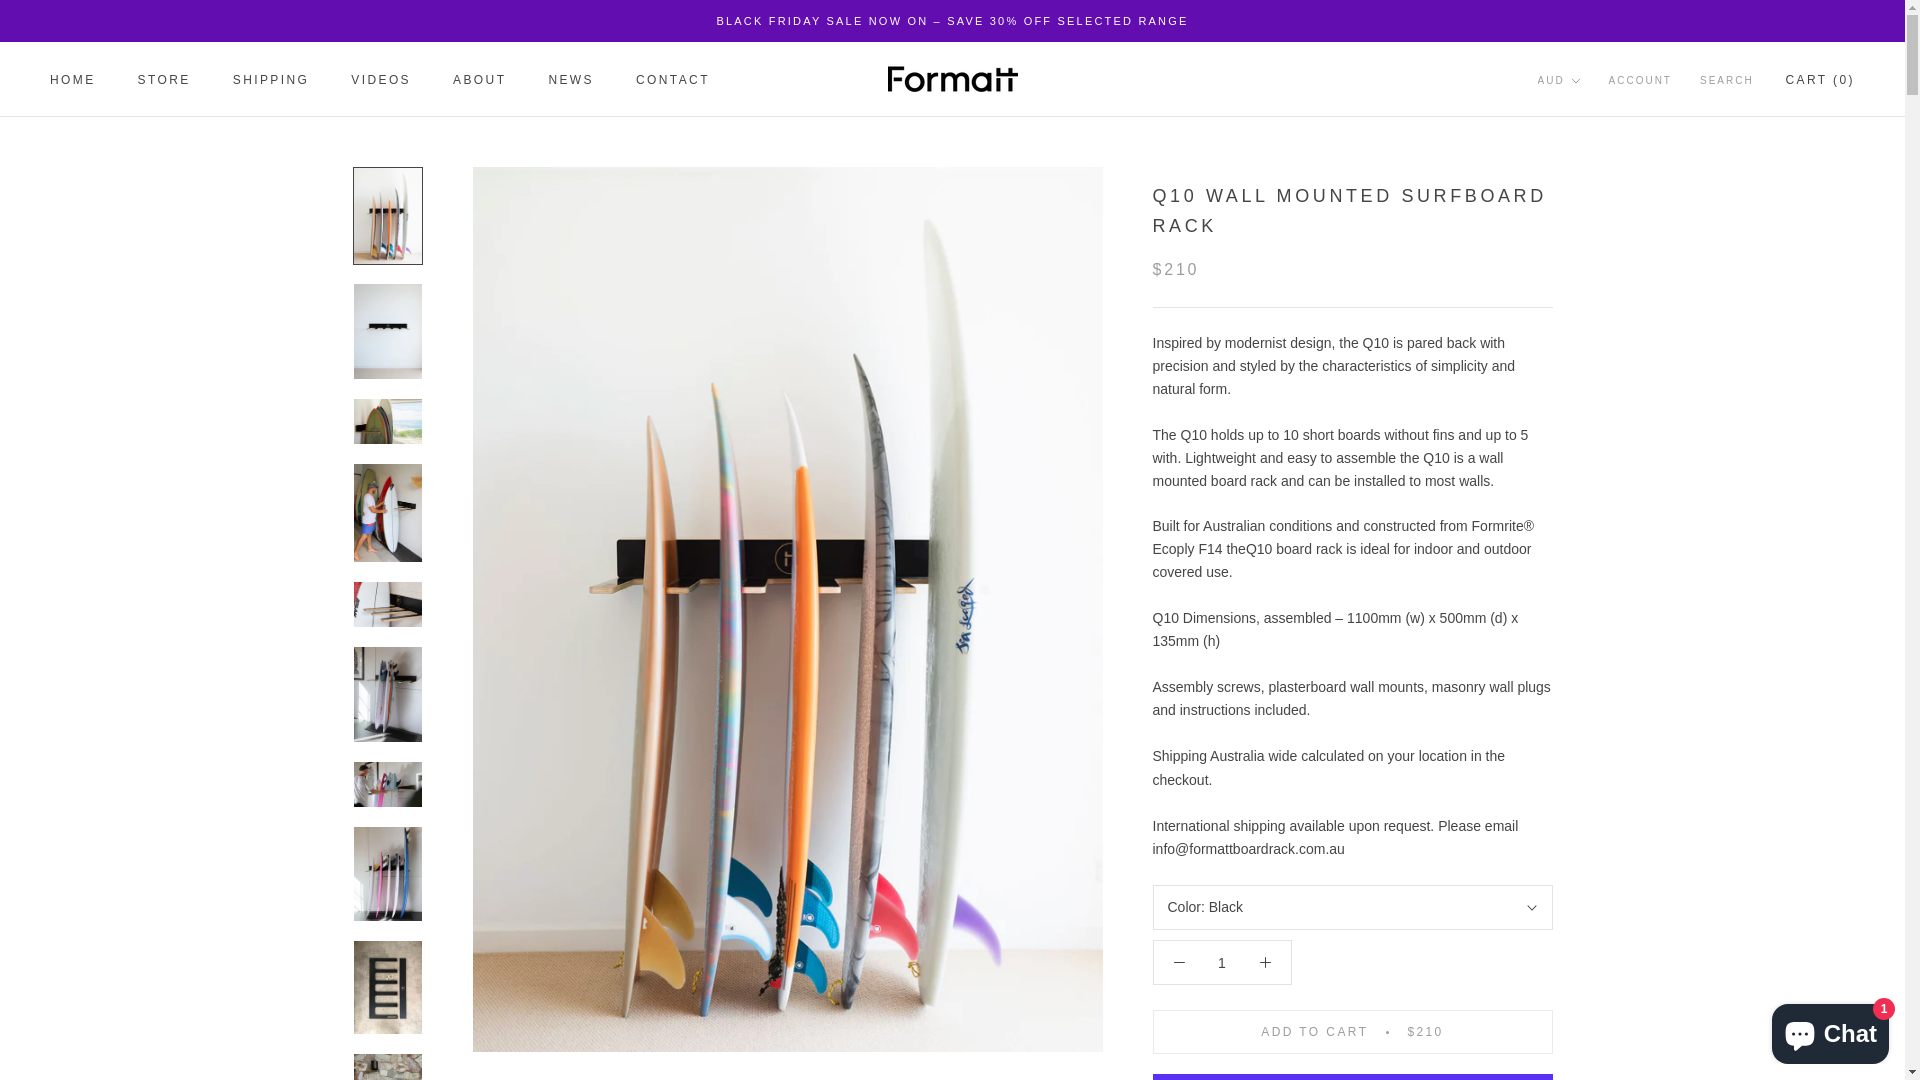 The height and width of the screenshot is (1080, 1920). Describe the element at coordinates (1727, 82) in the screenshot. I see `SEARCH` at that location.